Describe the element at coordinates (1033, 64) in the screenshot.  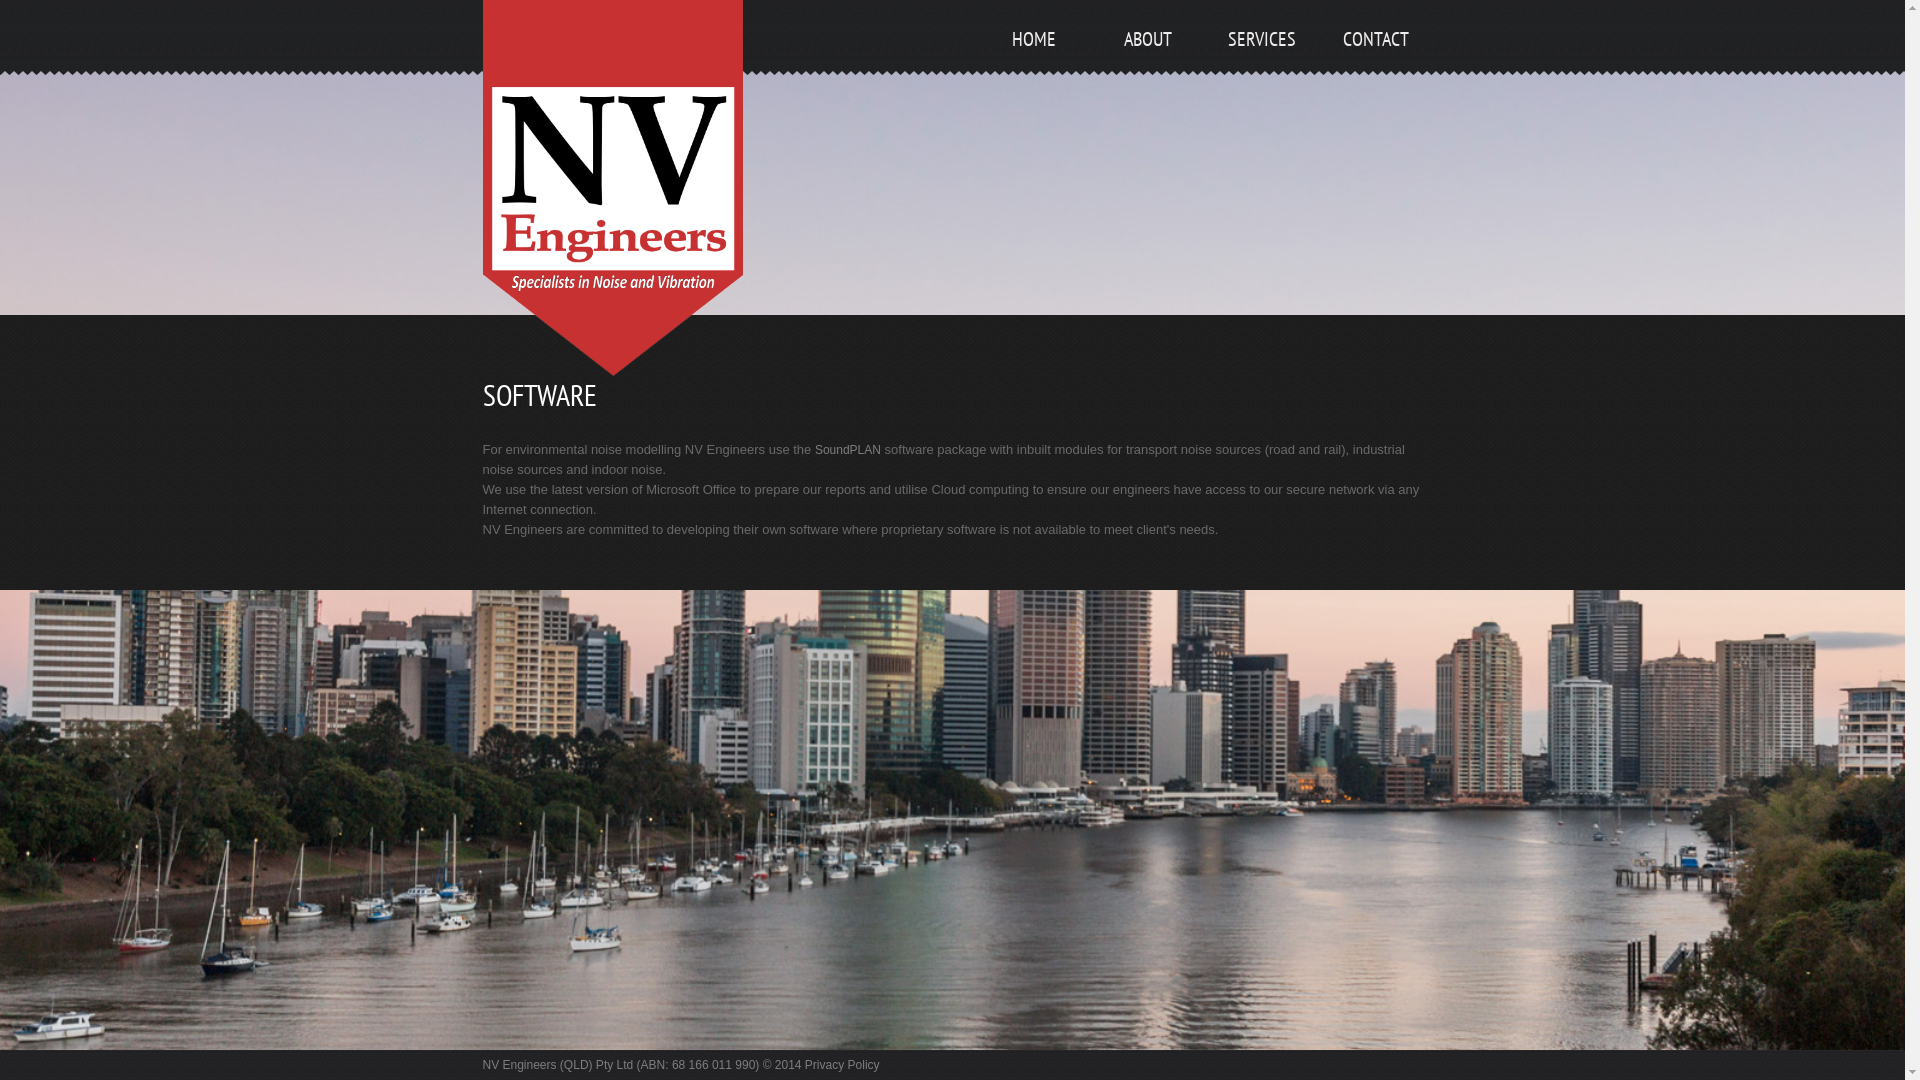
I see `HOME` at that location.